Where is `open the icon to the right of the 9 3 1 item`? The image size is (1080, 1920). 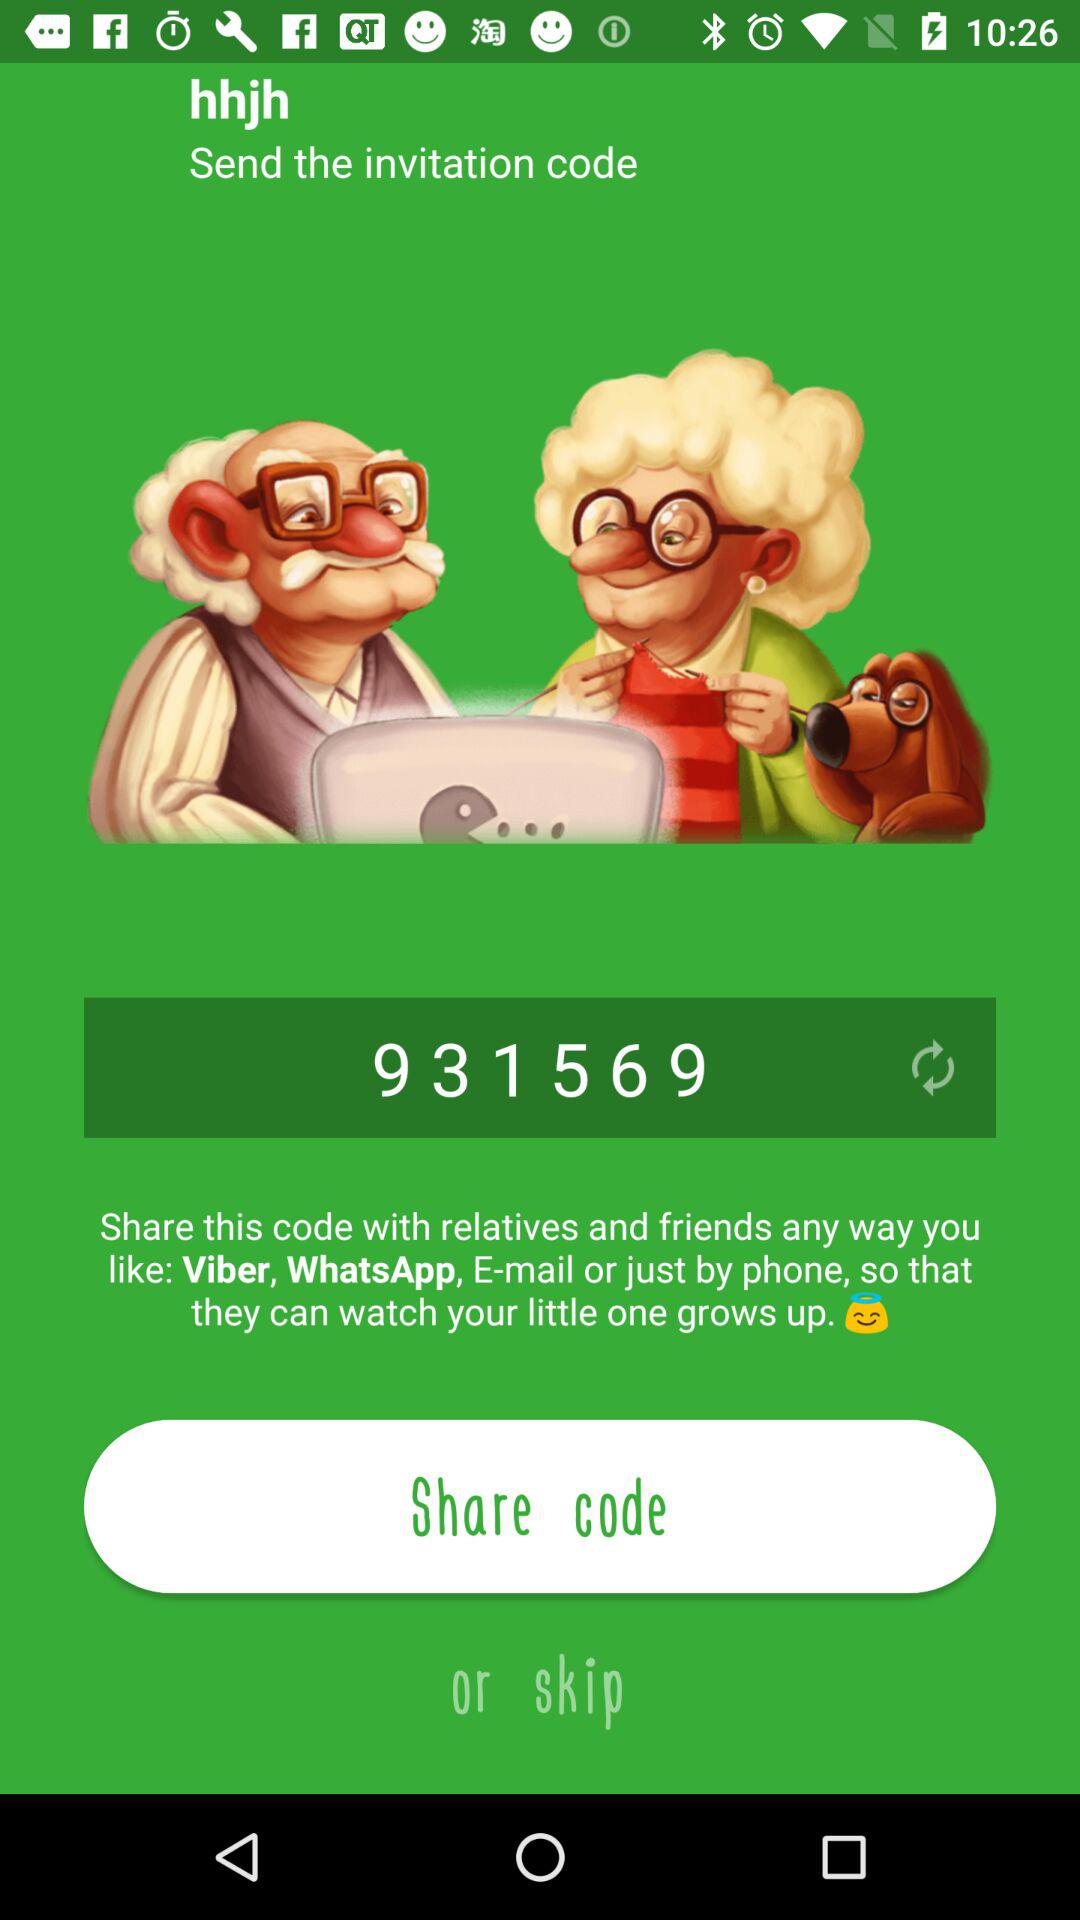 open the icon to the right of the 9 3 1 item is located at coordinates (932, 1067).